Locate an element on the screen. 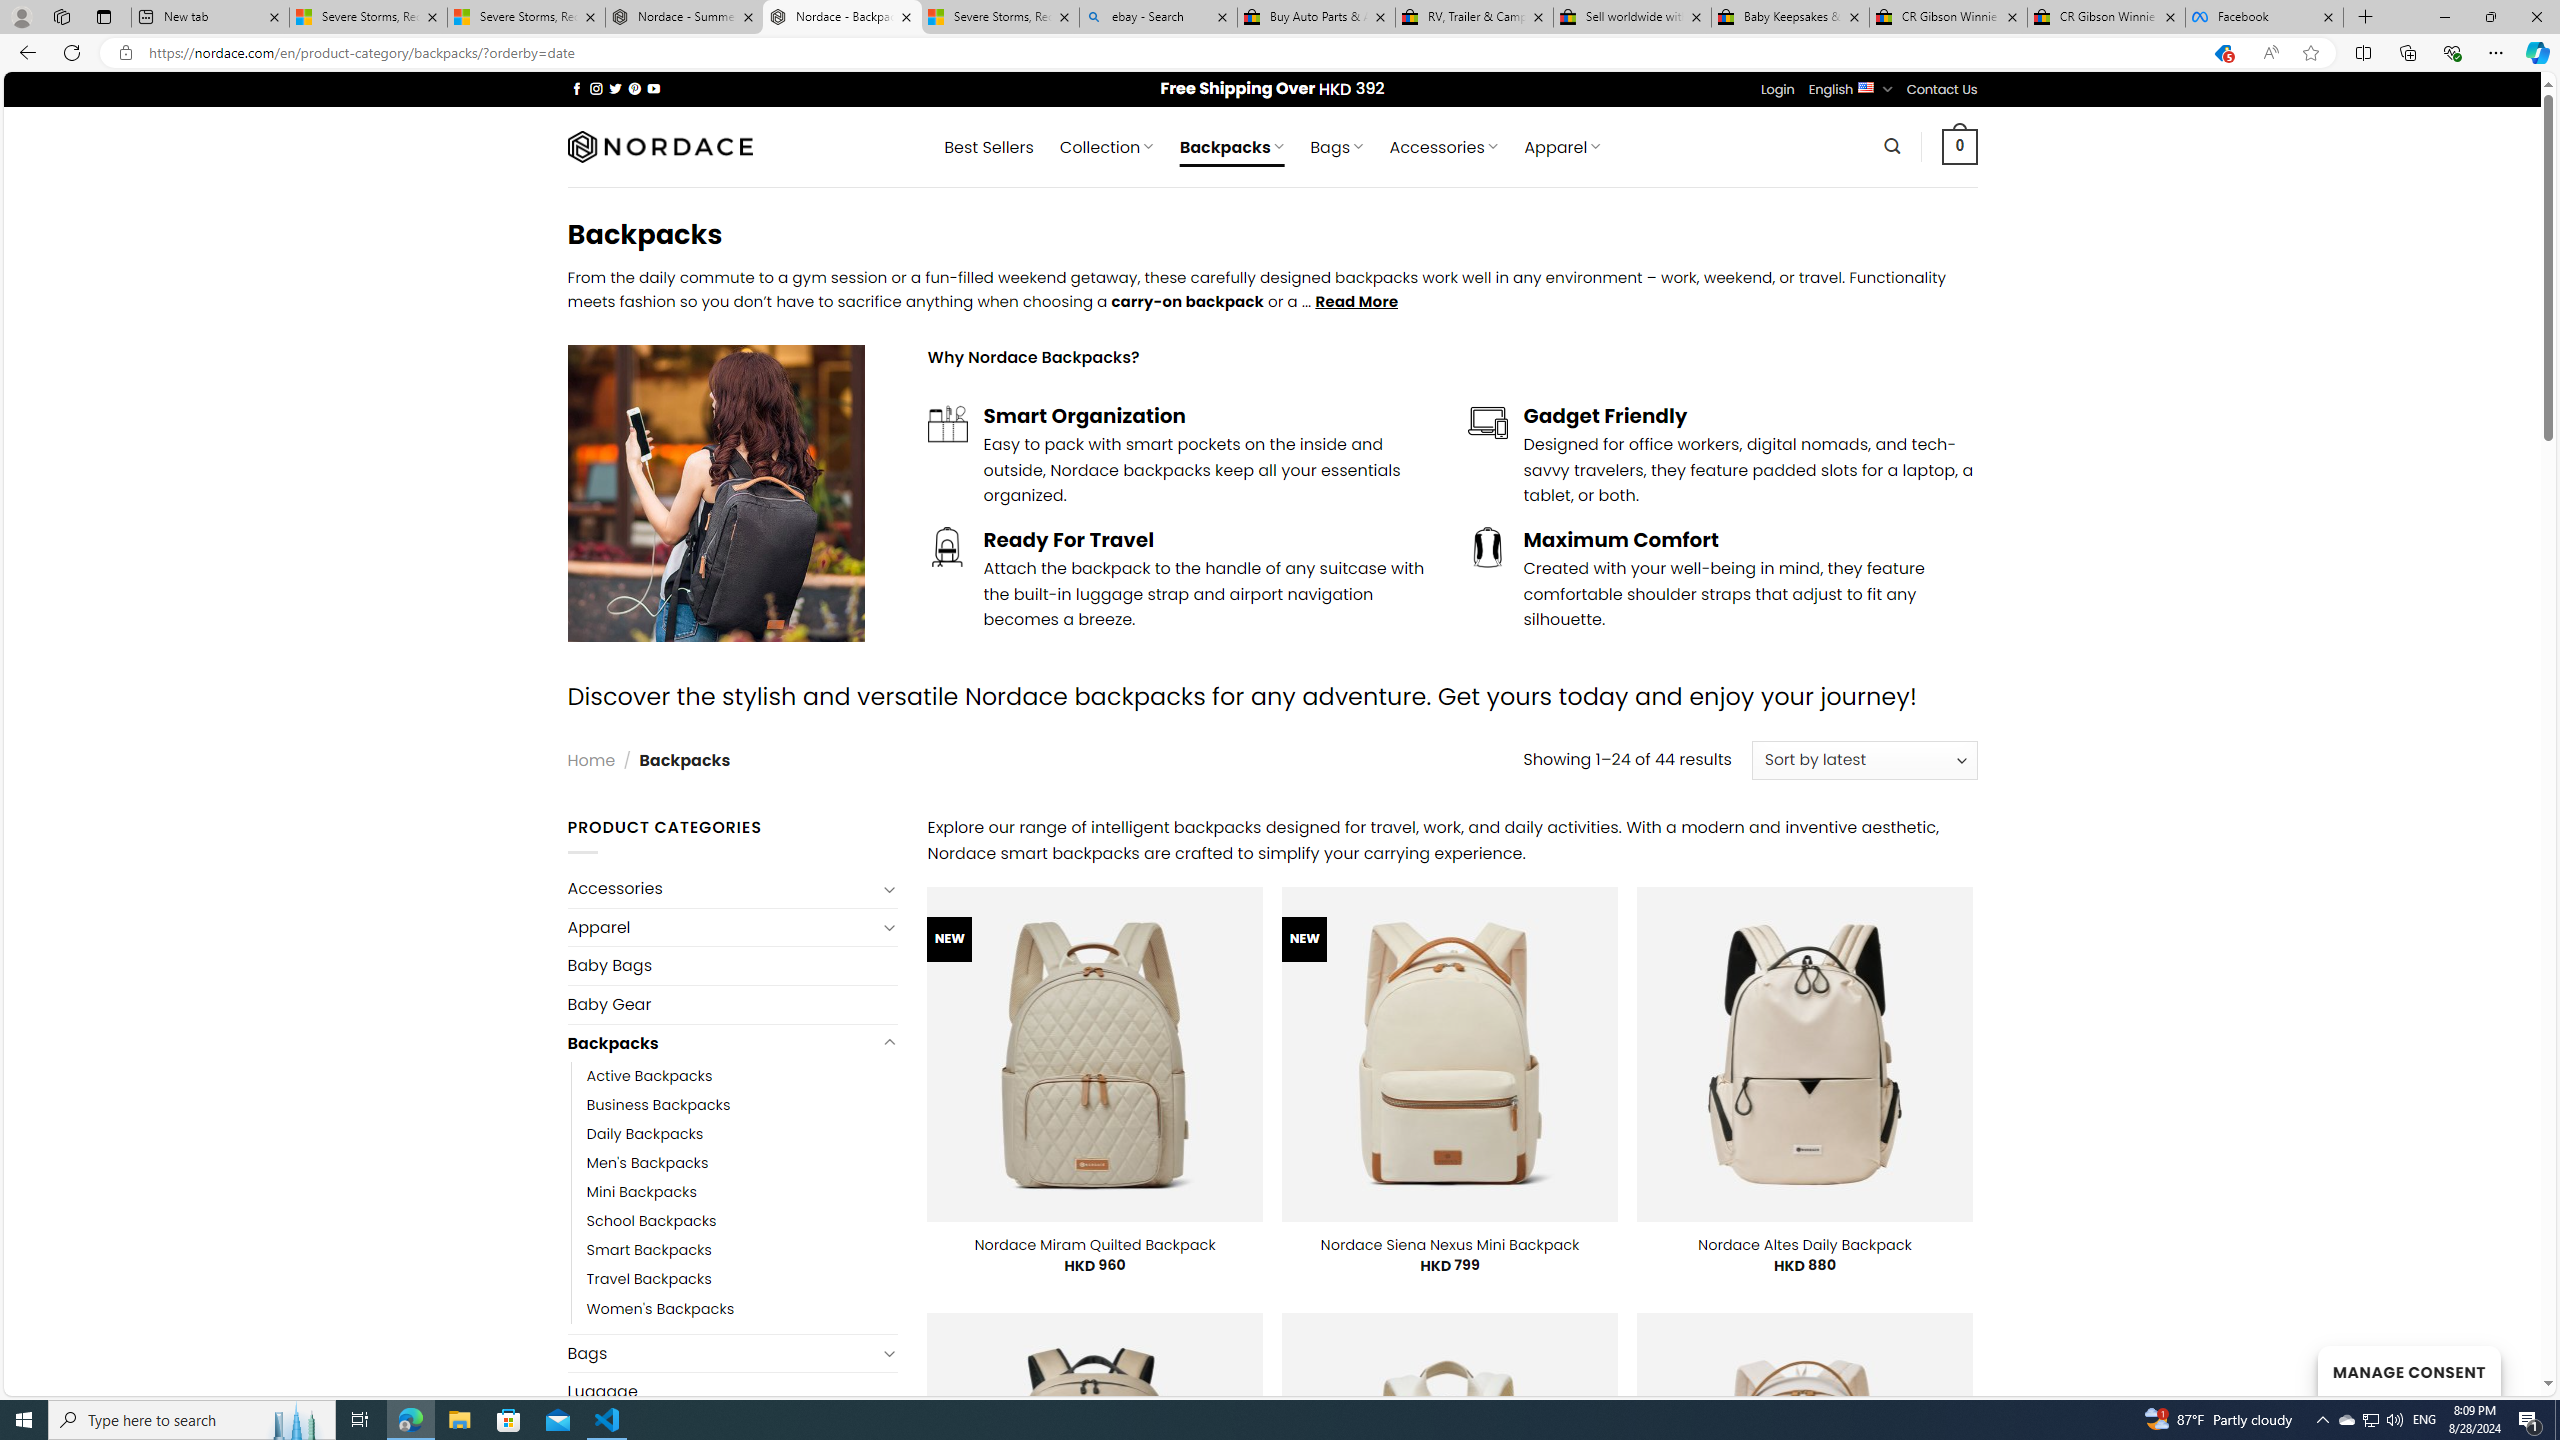  Bags is located at coordinates (722, 1352).